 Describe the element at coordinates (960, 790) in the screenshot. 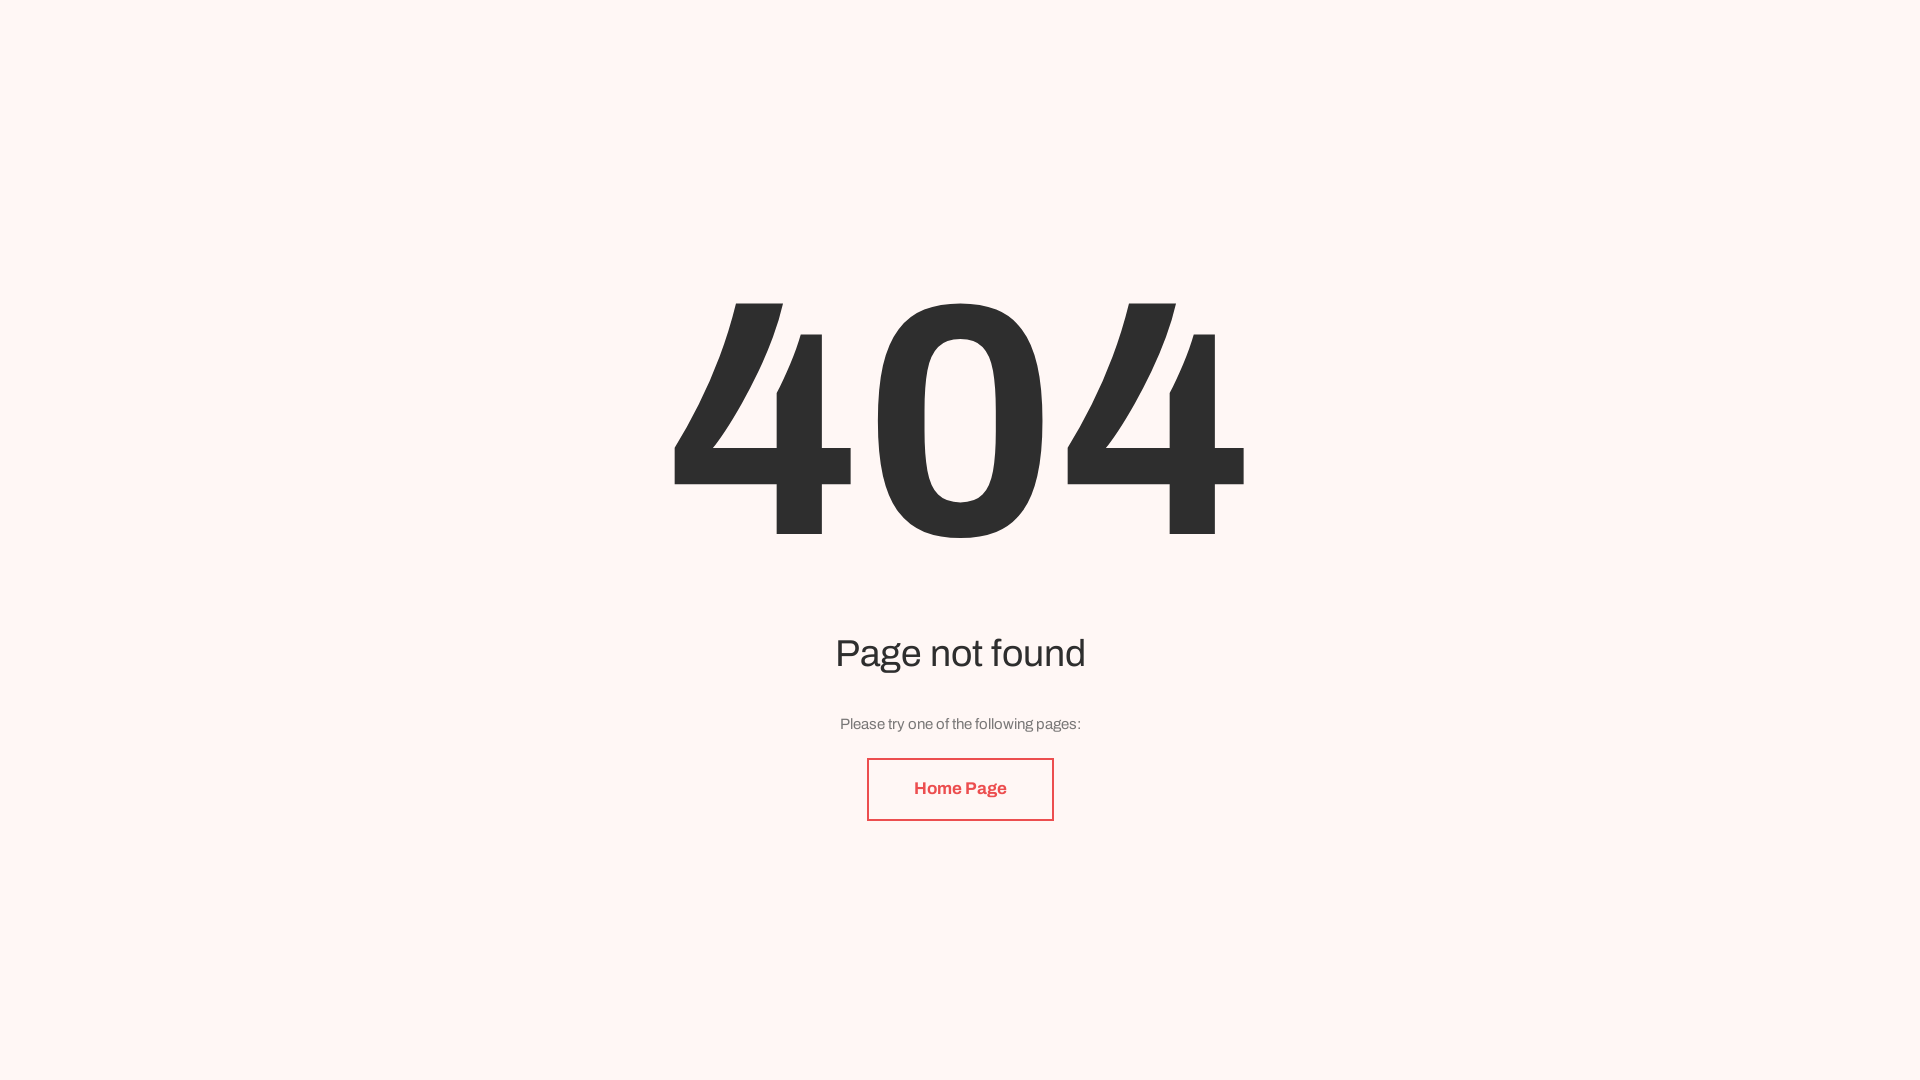

I see `Home Page` at that location.